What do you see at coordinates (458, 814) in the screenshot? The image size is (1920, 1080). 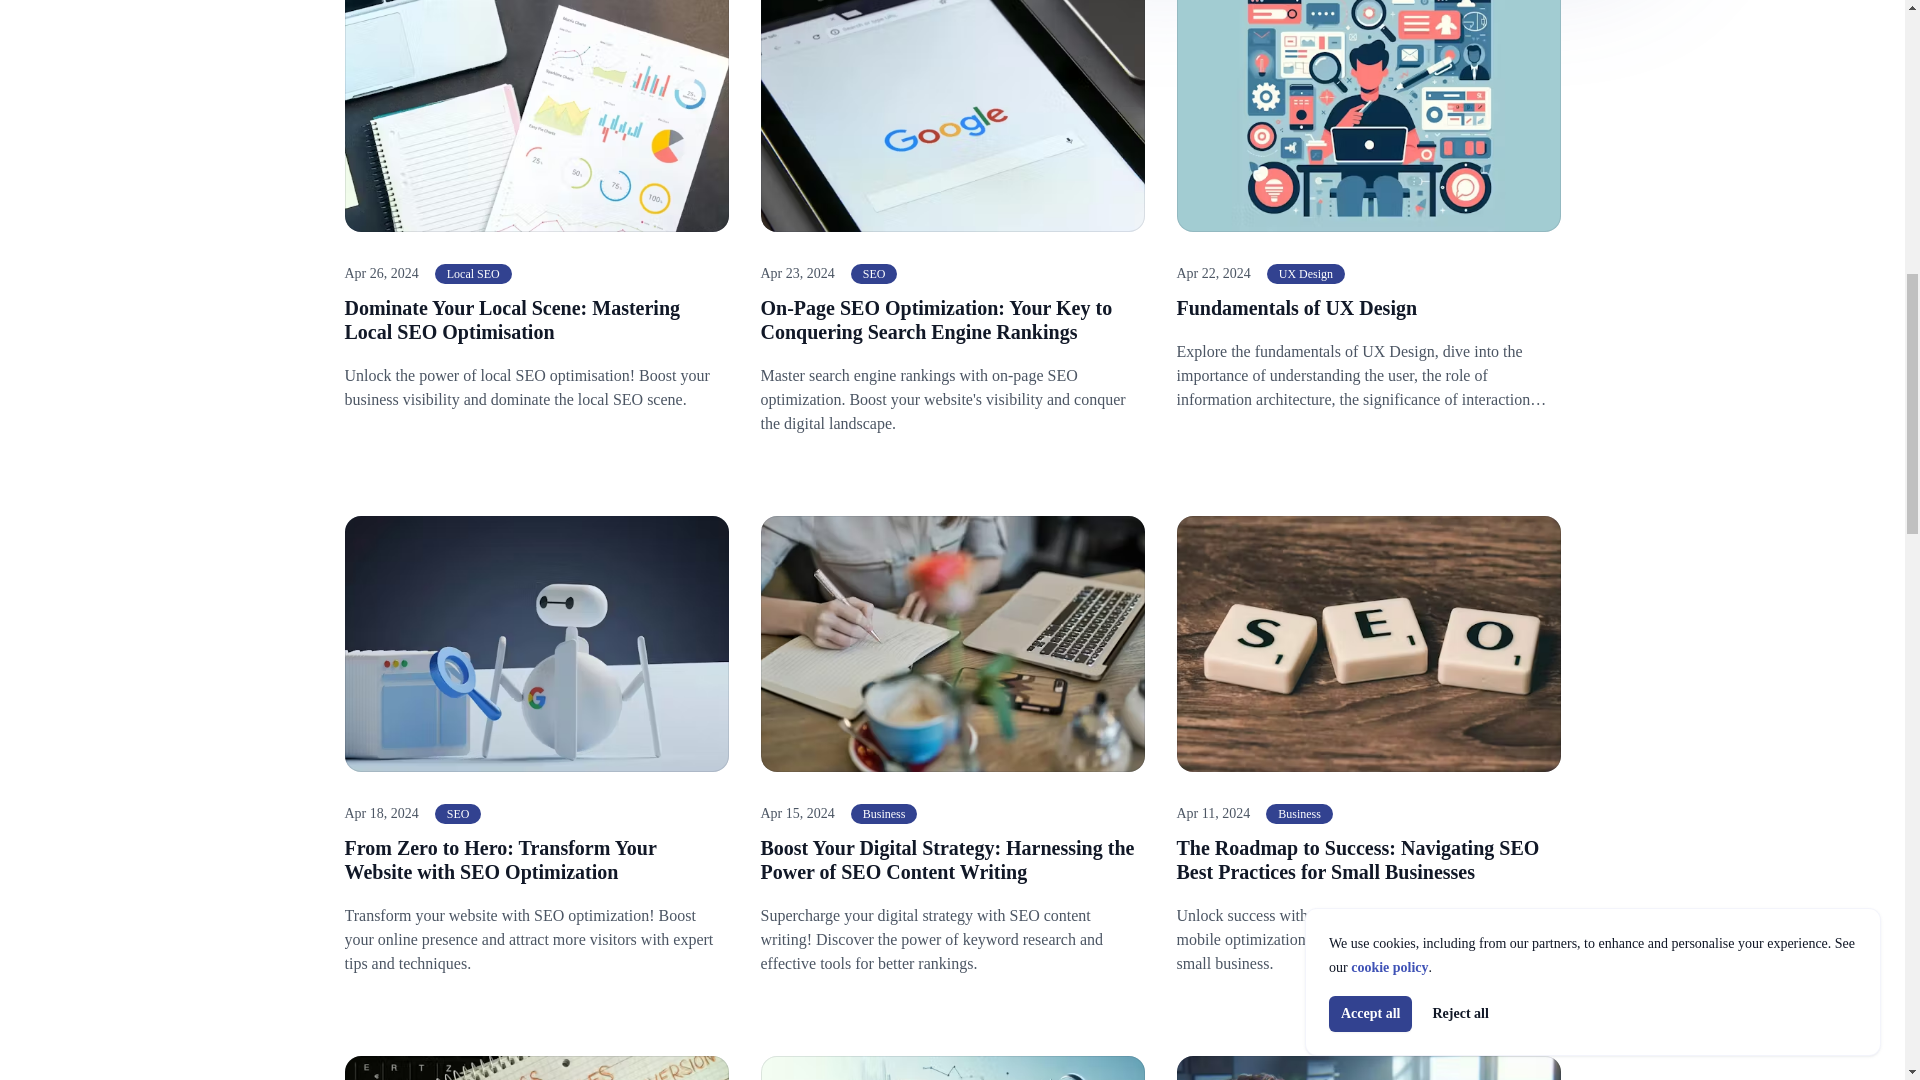 I see `SEO` at bounding box center [458, 814].